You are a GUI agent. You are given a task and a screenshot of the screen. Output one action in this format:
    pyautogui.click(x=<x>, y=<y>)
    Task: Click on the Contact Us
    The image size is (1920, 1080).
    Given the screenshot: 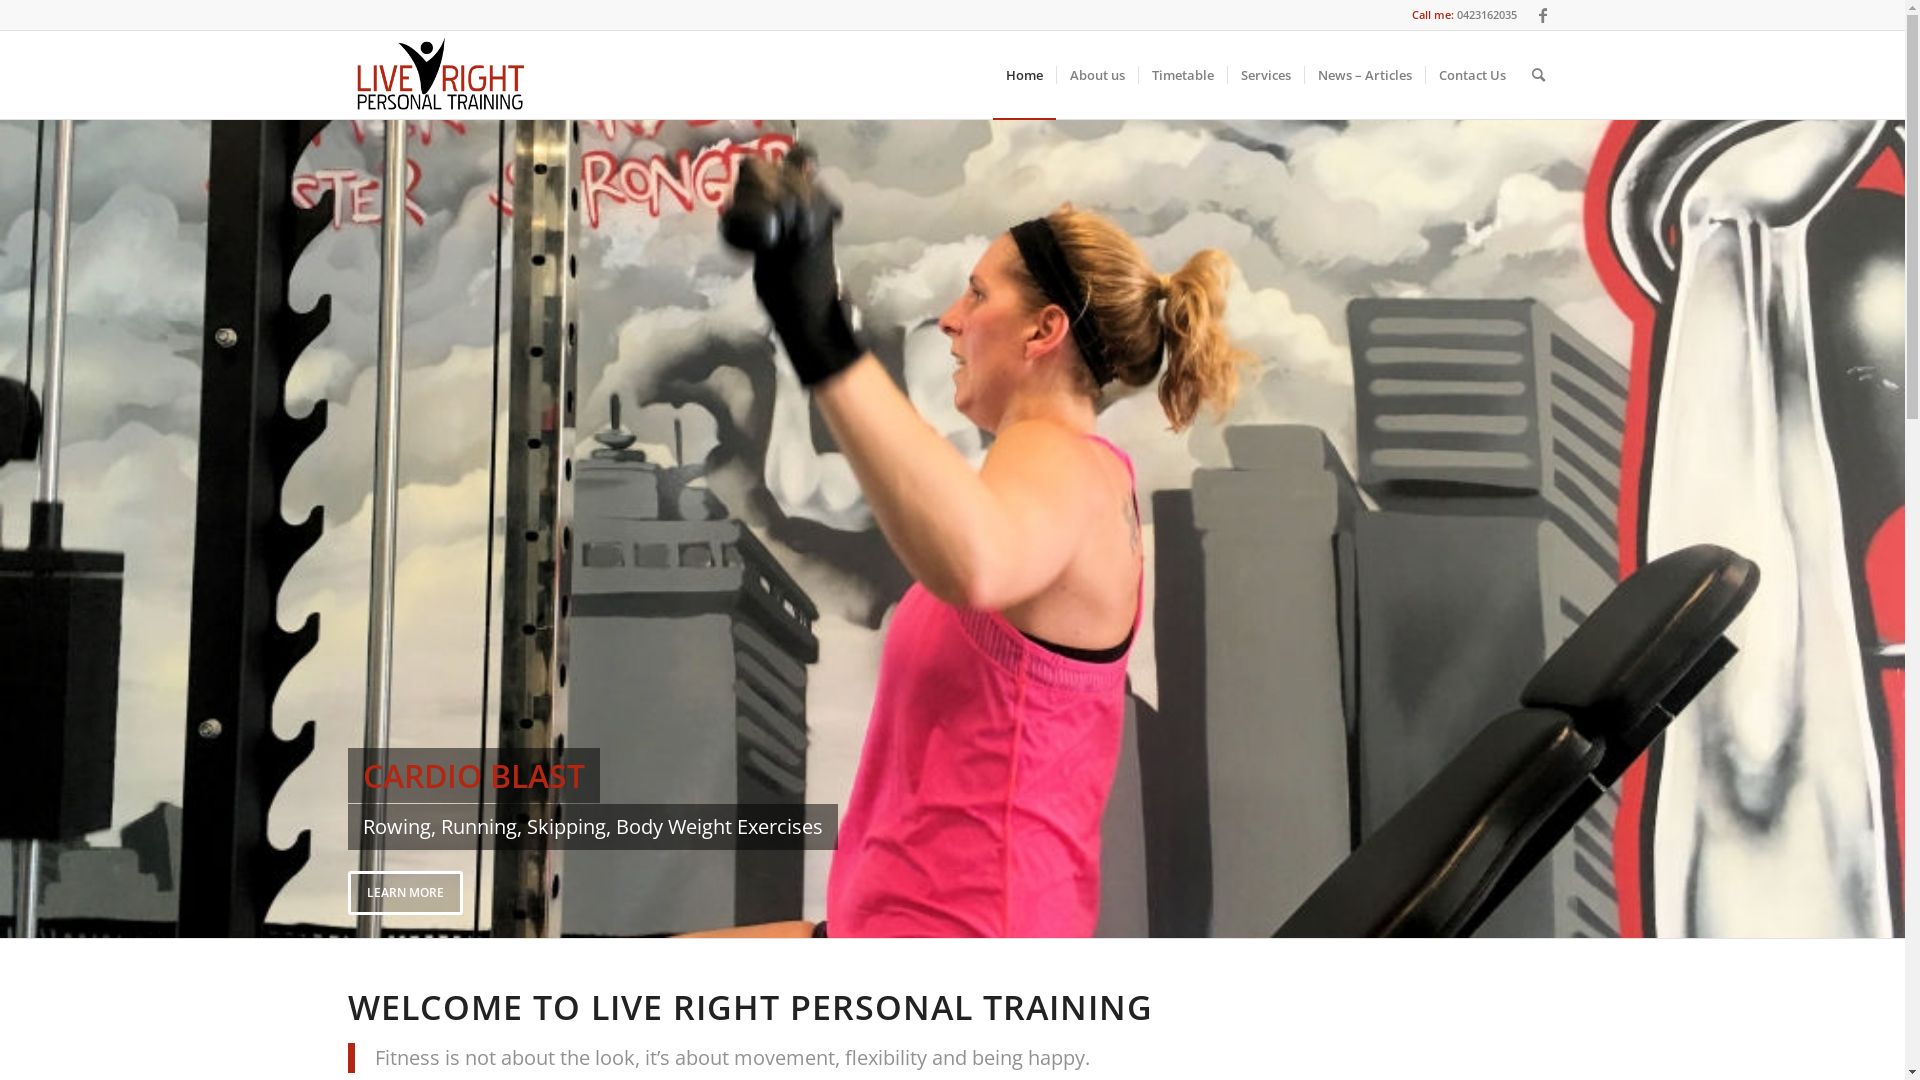 What is the action you would take?
    pyautogui.click(x=1471, y=75)
    